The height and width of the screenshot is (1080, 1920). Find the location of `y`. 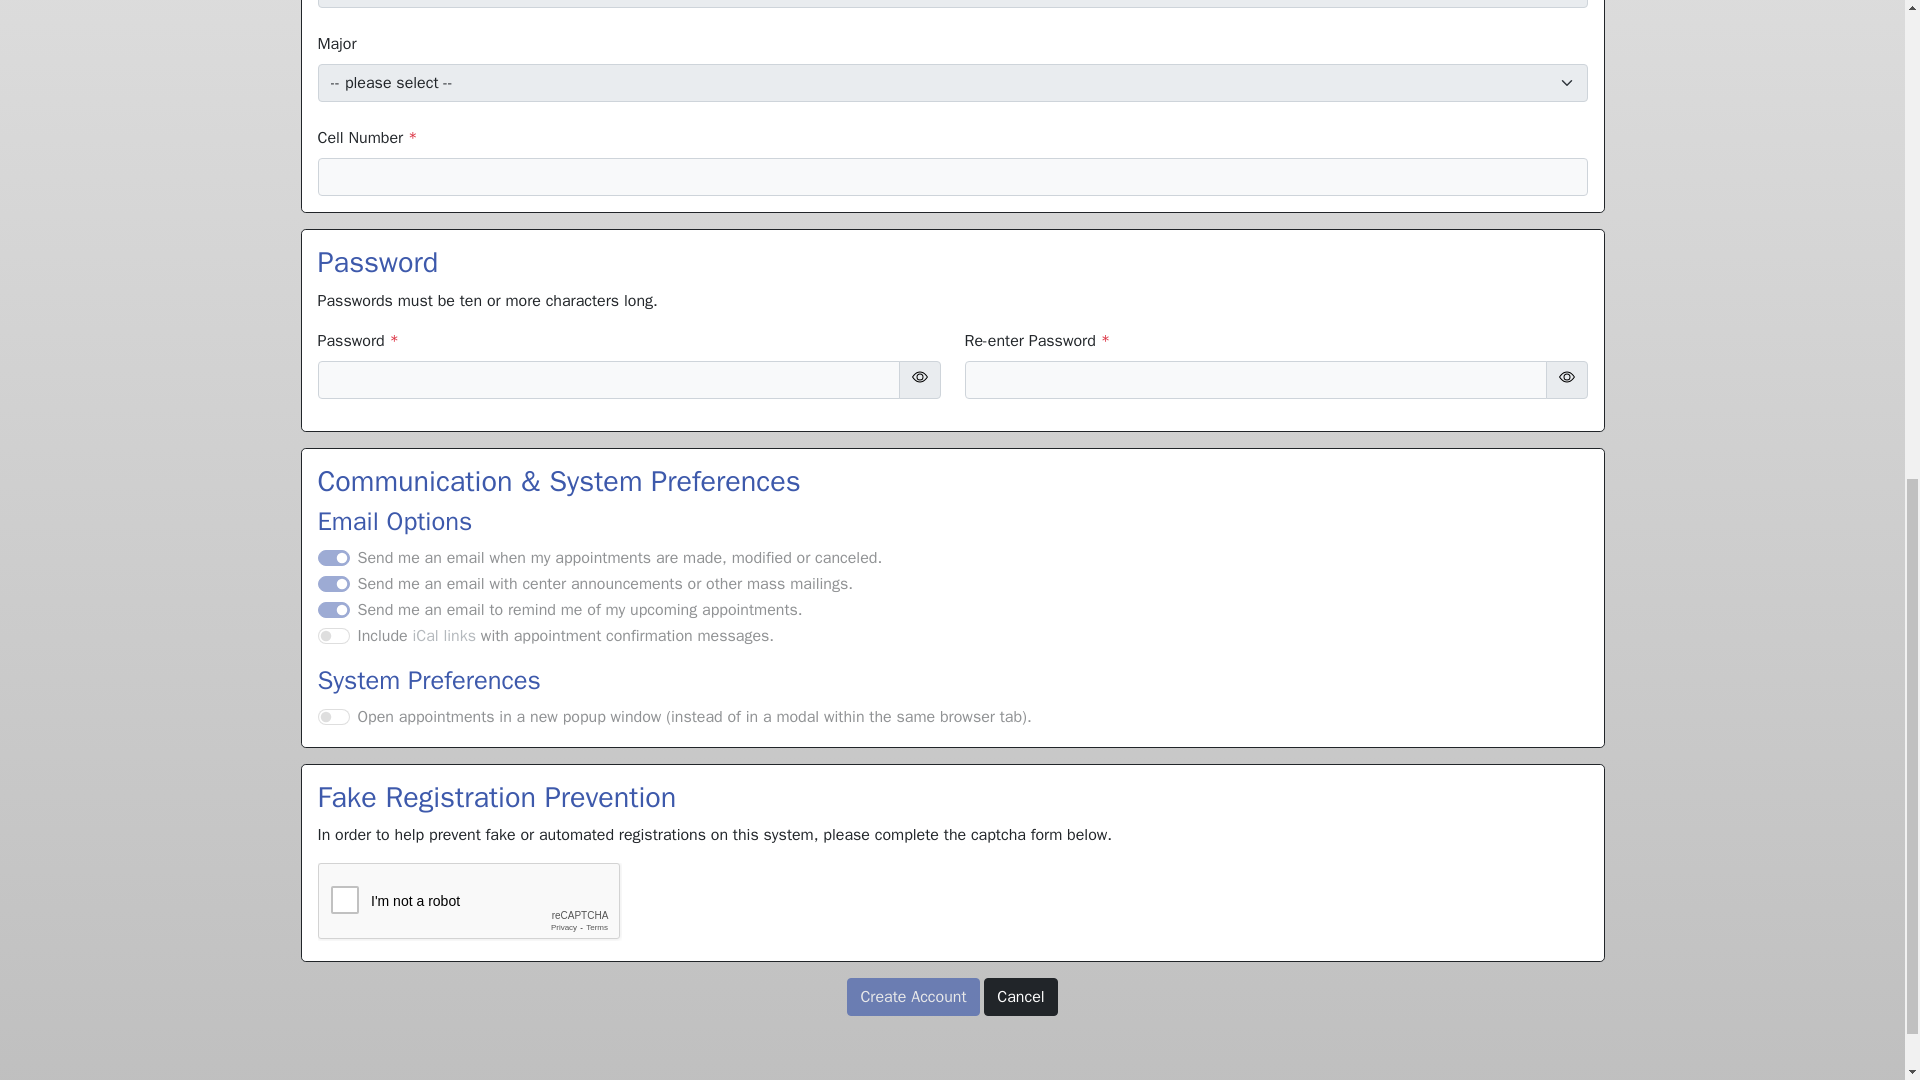

y is located at coordinates (334, 583).